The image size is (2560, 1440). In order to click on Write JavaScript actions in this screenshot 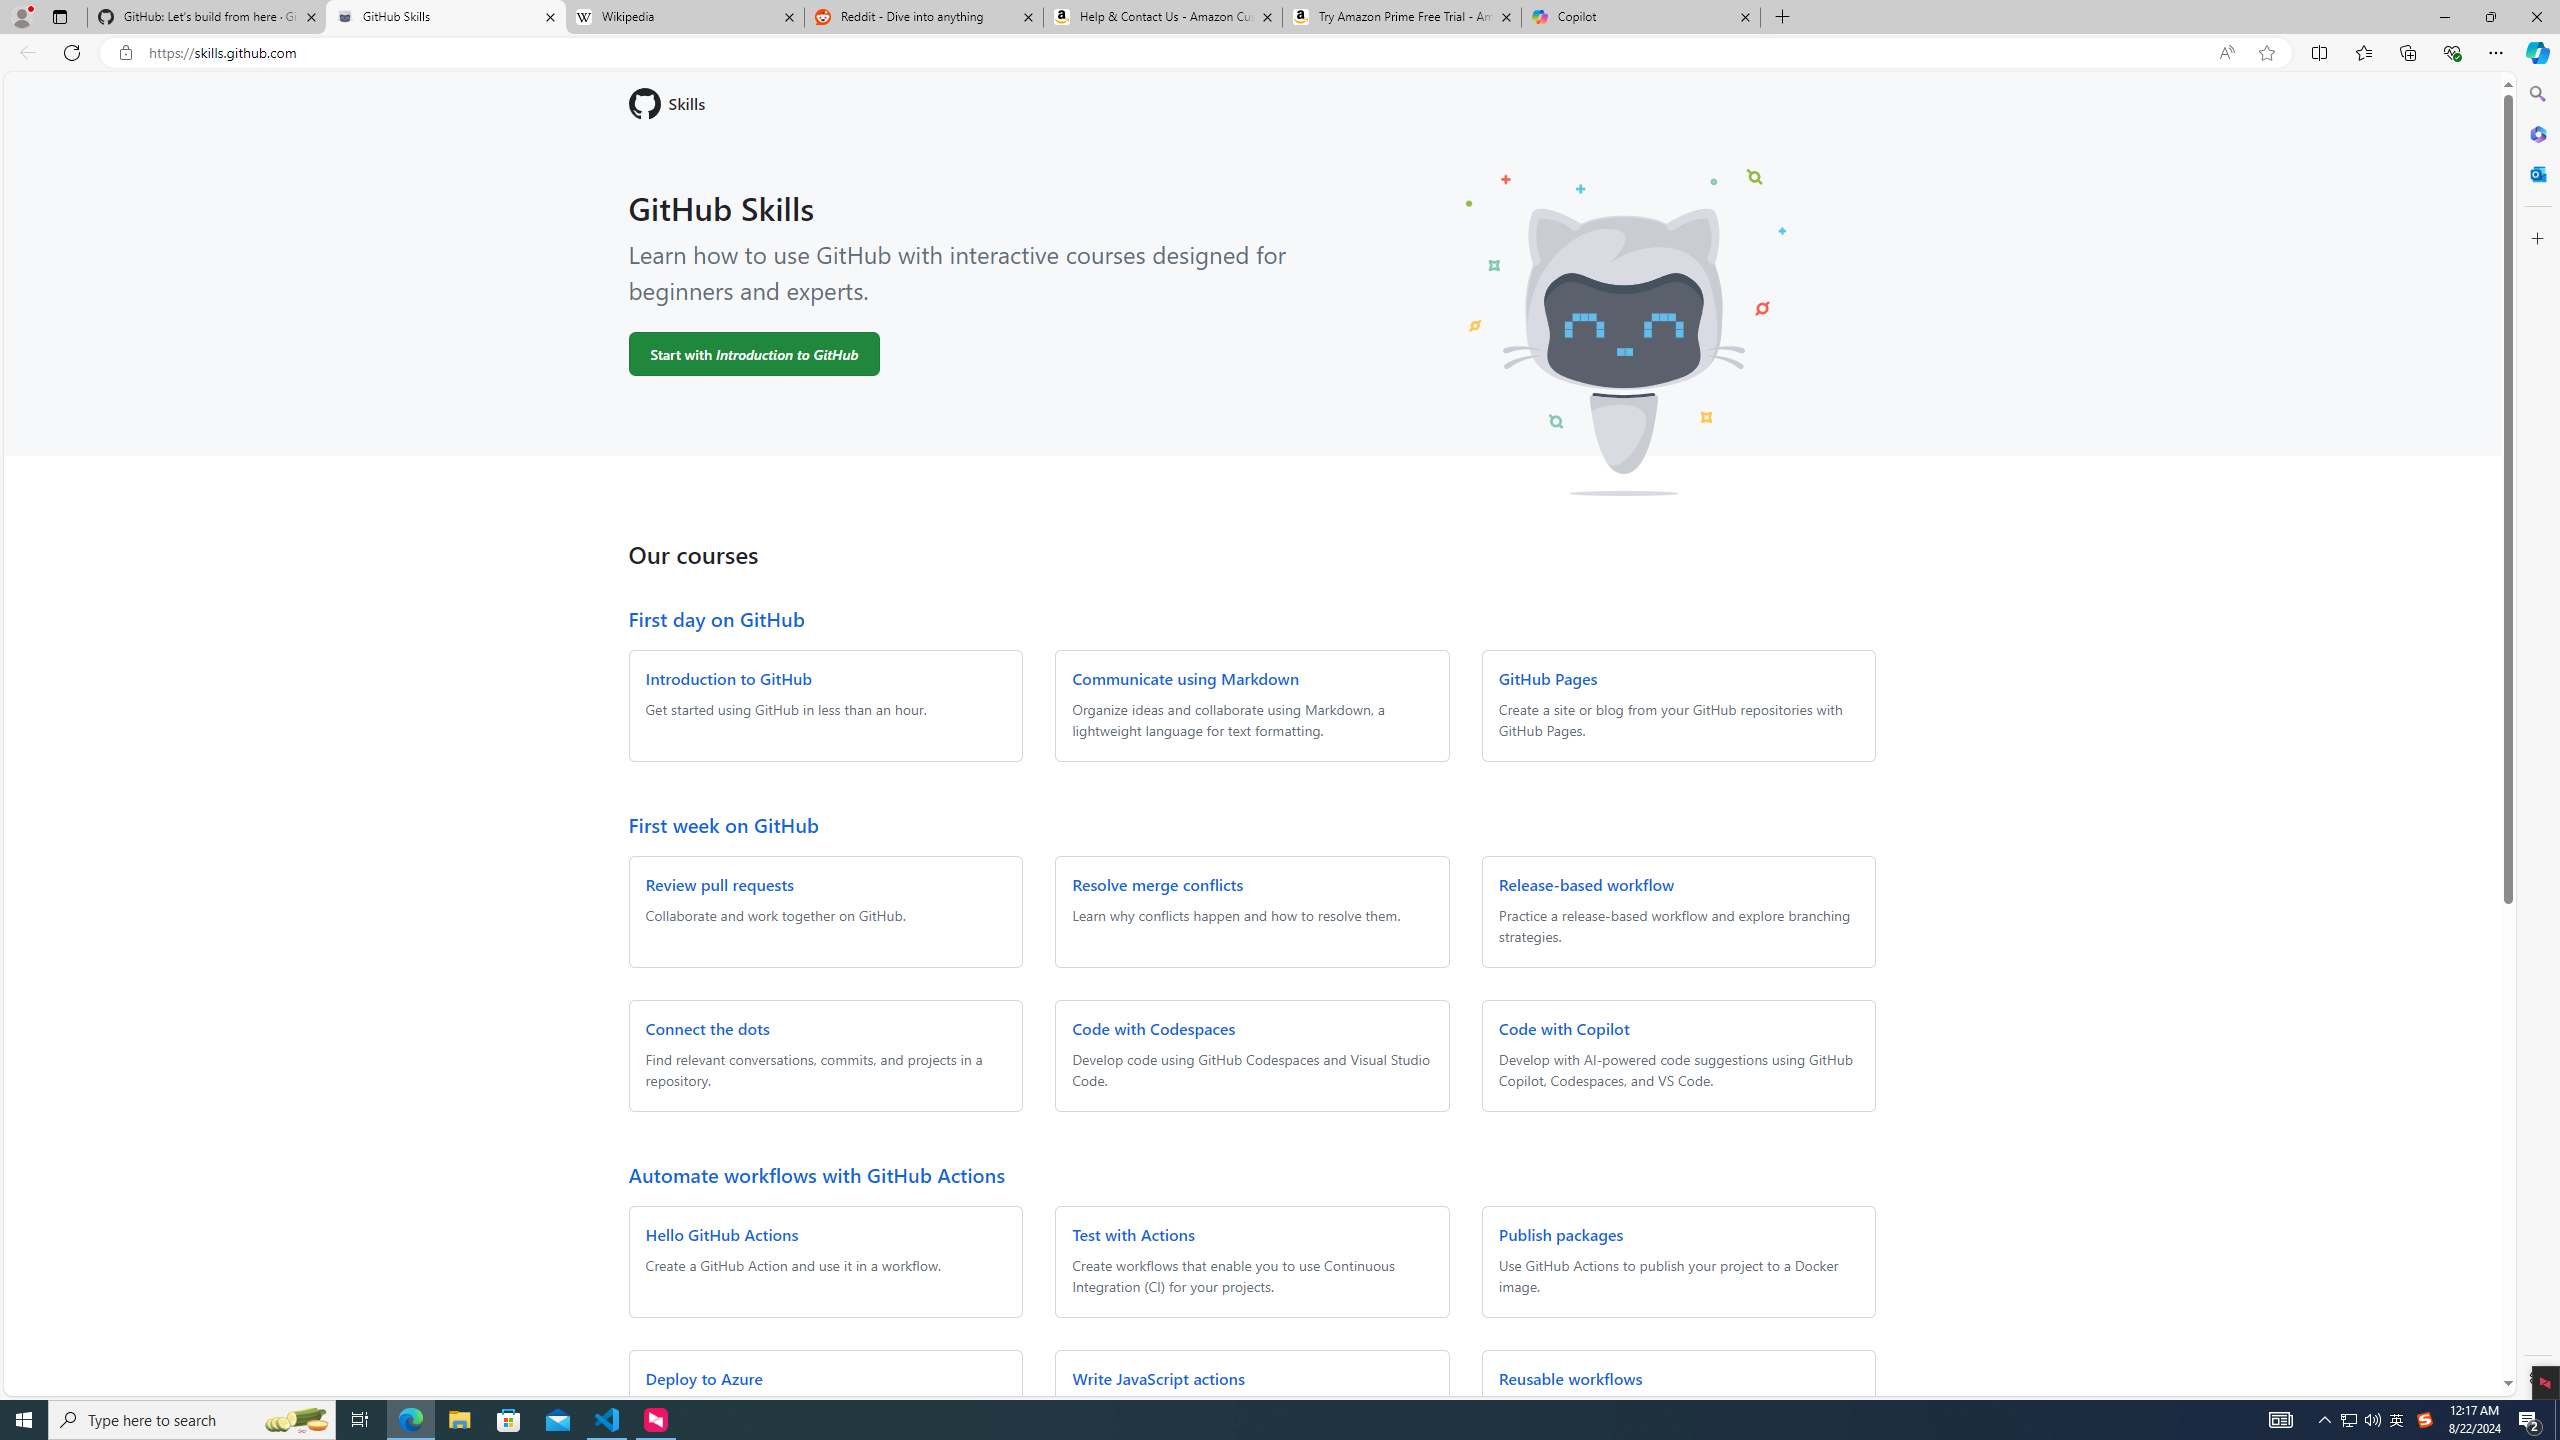, I will do `click(1158, 1378)`.